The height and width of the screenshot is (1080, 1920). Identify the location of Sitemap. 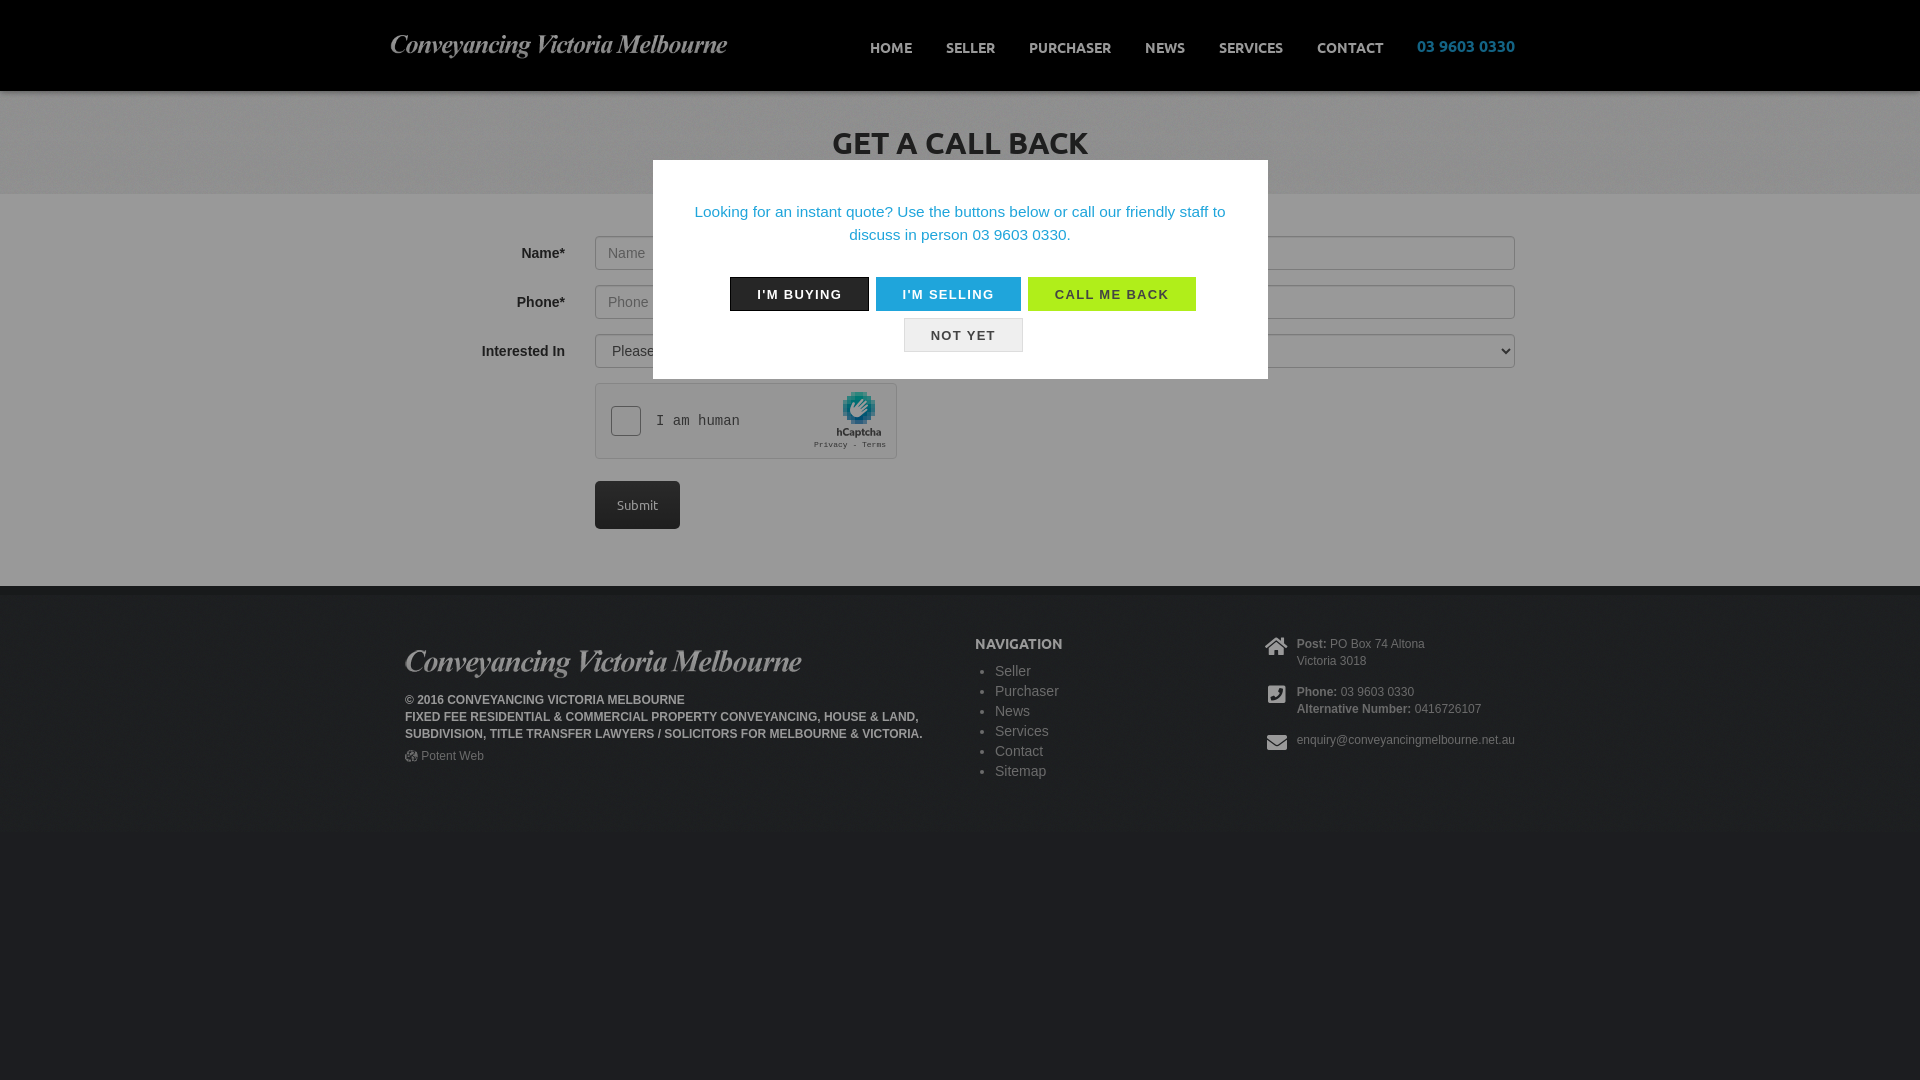
(1020, 771).